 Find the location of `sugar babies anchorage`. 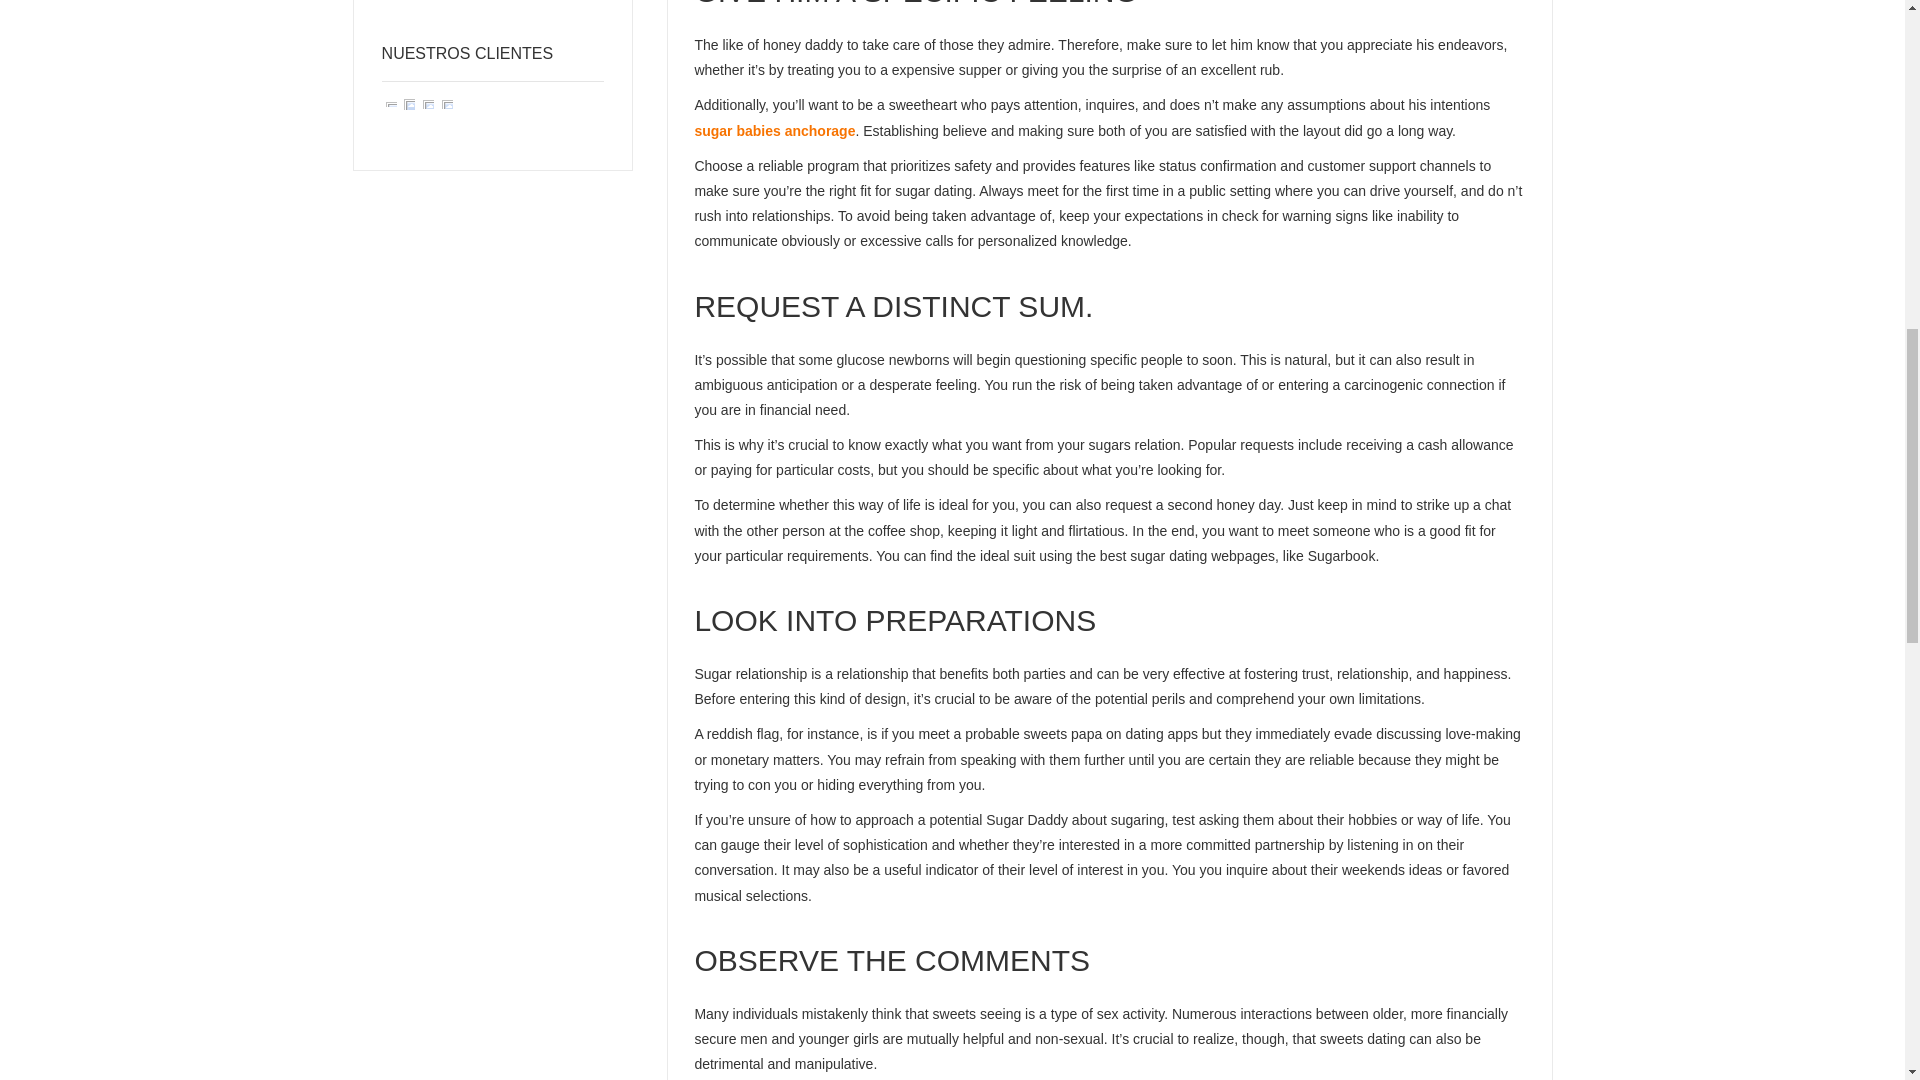

sugar babies anchorage is located at coordinates (774, 131).